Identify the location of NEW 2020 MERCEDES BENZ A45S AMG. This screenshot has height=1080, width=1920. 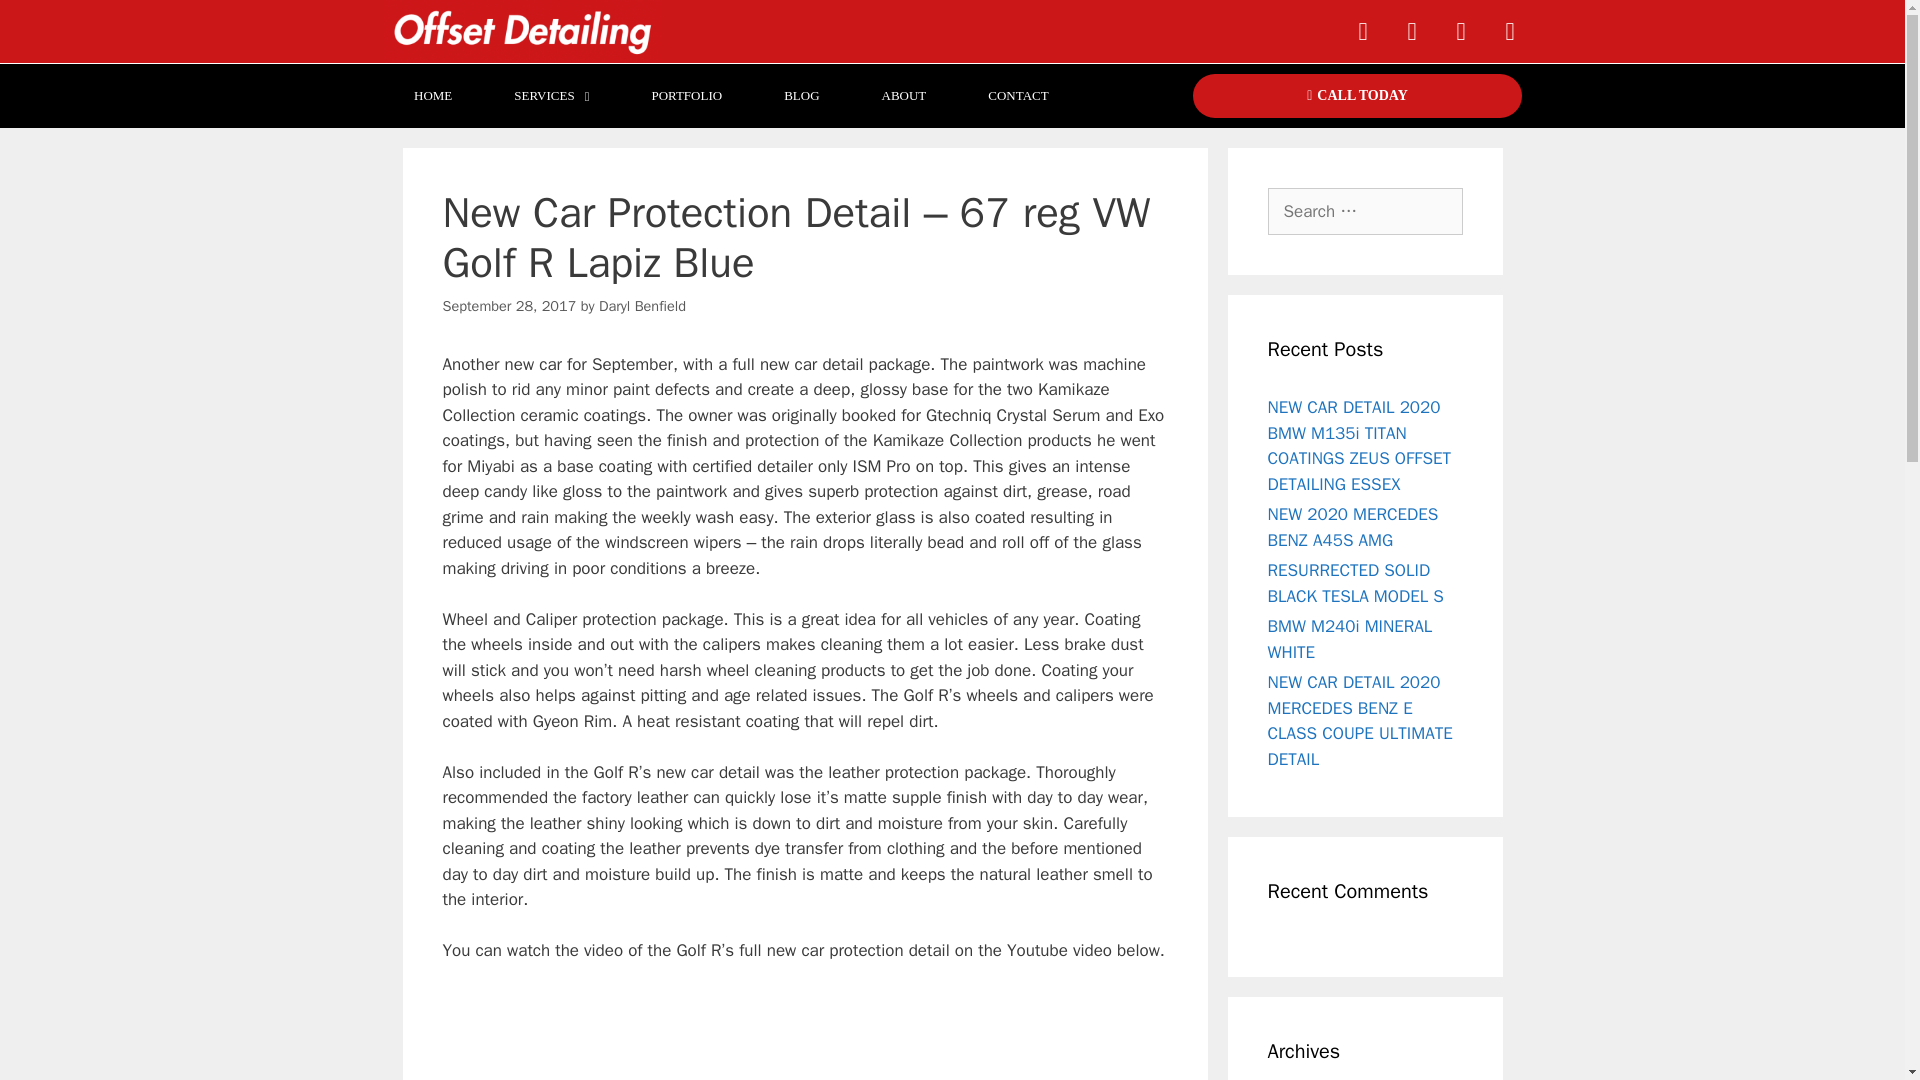
(1352, 527).